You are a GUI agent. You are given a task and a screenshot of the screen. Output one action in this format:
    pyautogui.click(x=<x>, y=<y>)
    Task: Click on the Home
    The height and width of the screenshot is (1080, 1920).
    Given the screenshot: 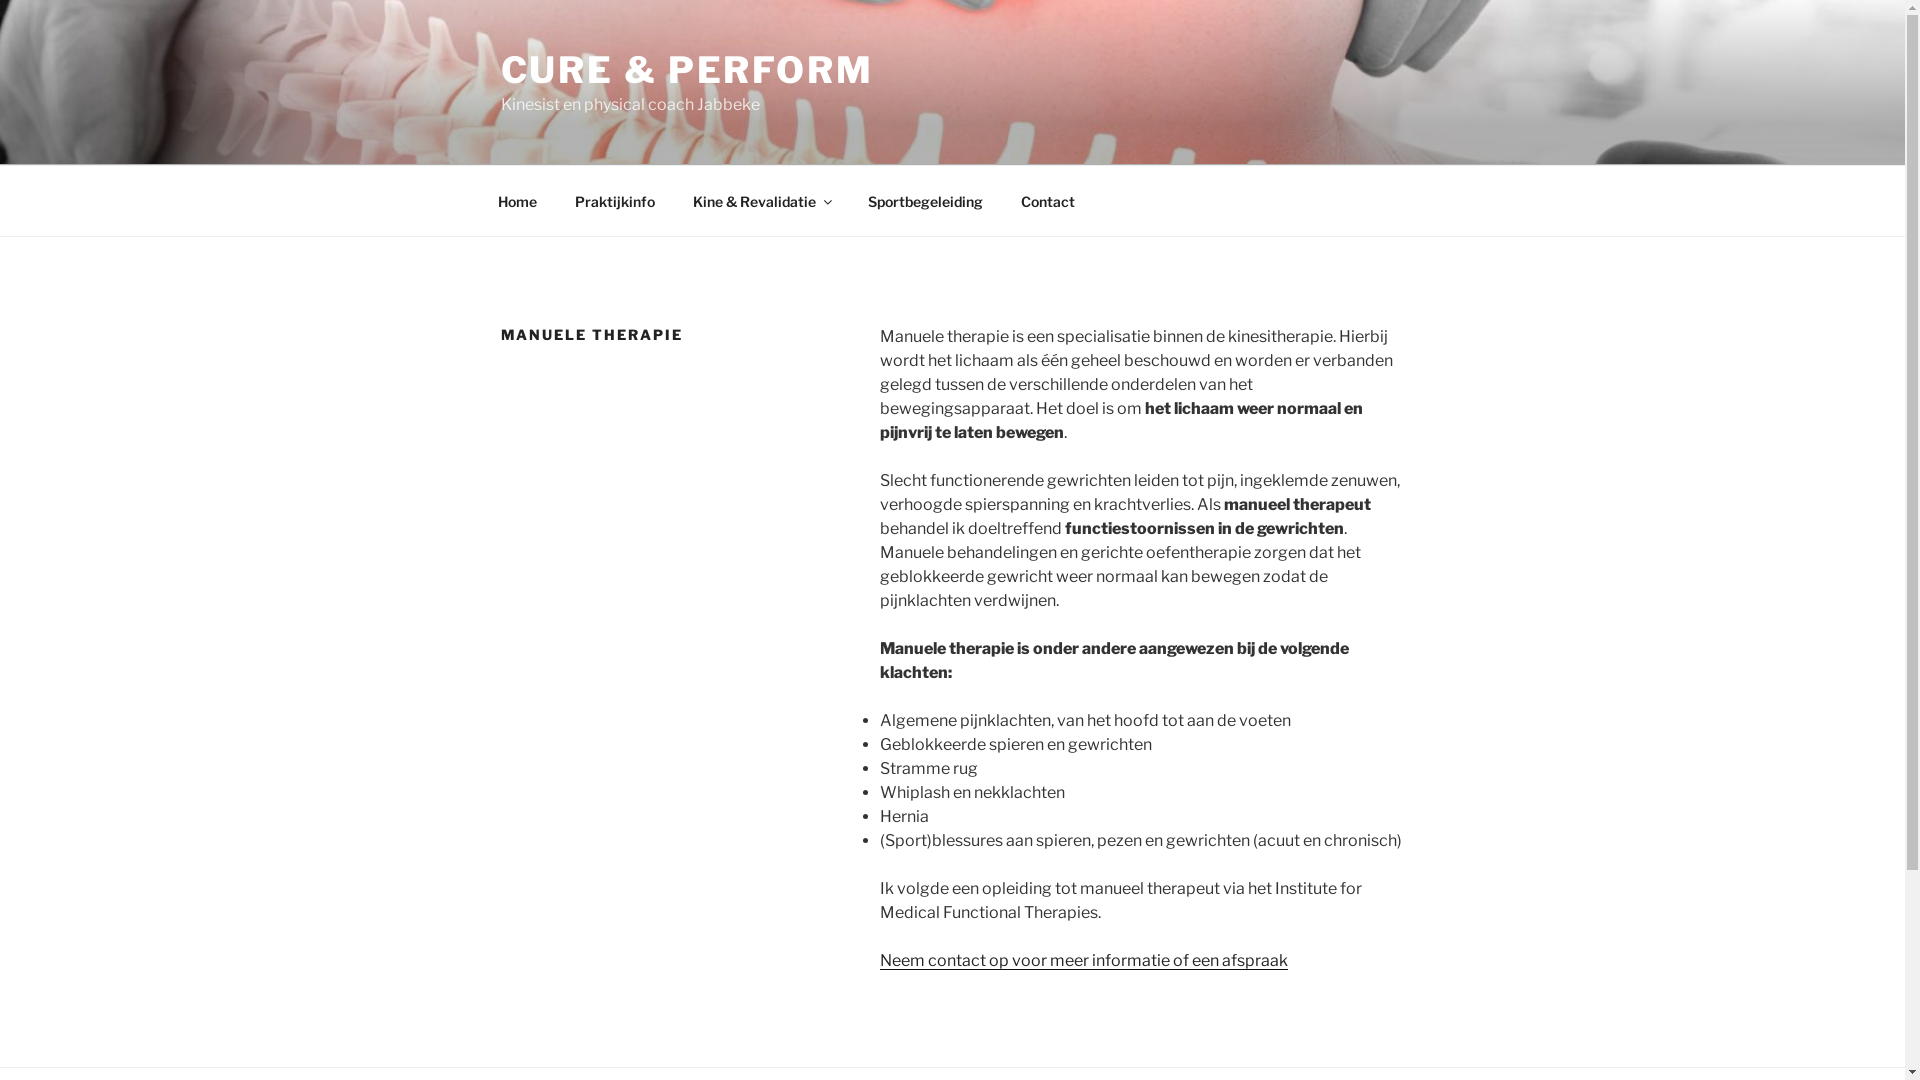 What is the action you would take?
    pyautogui.click(x=517, y=200)
    